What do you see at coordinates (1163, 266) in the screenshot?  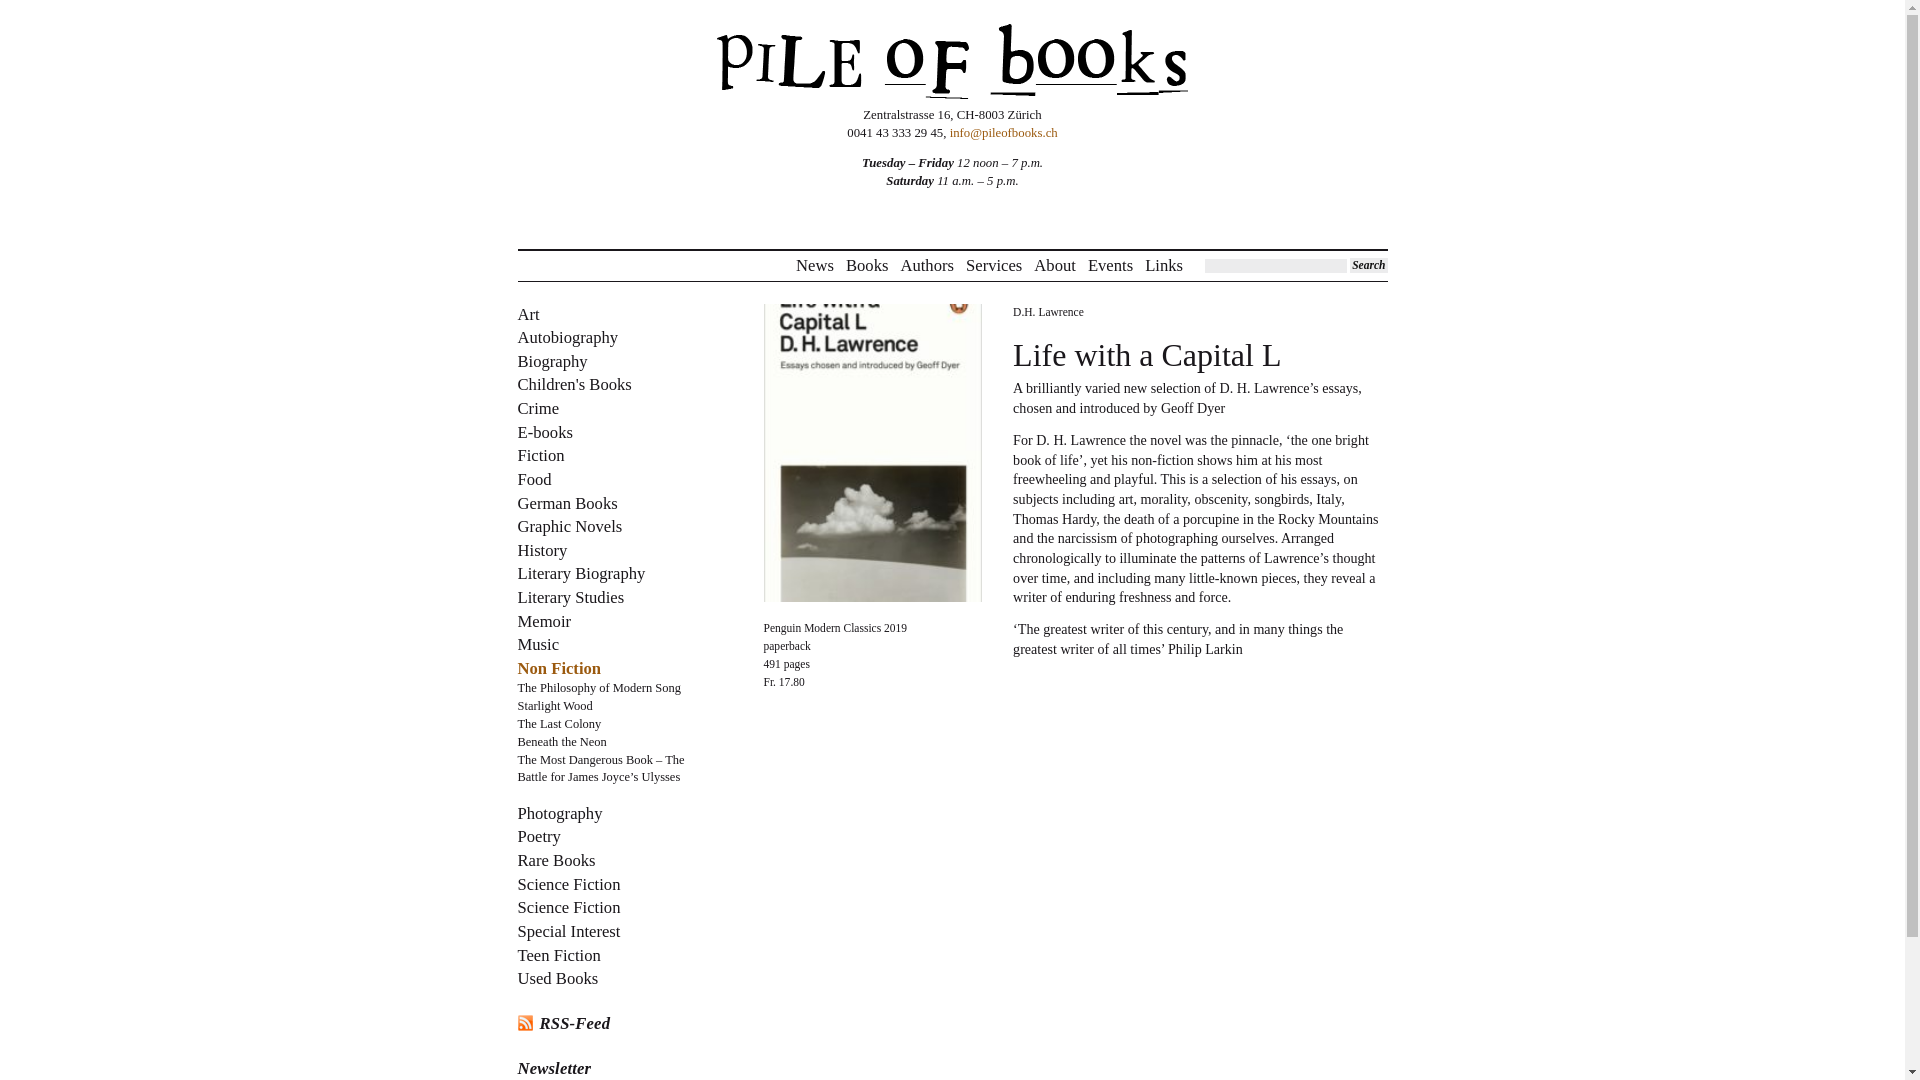 I see `Links` at bounding box center [1163, 266].